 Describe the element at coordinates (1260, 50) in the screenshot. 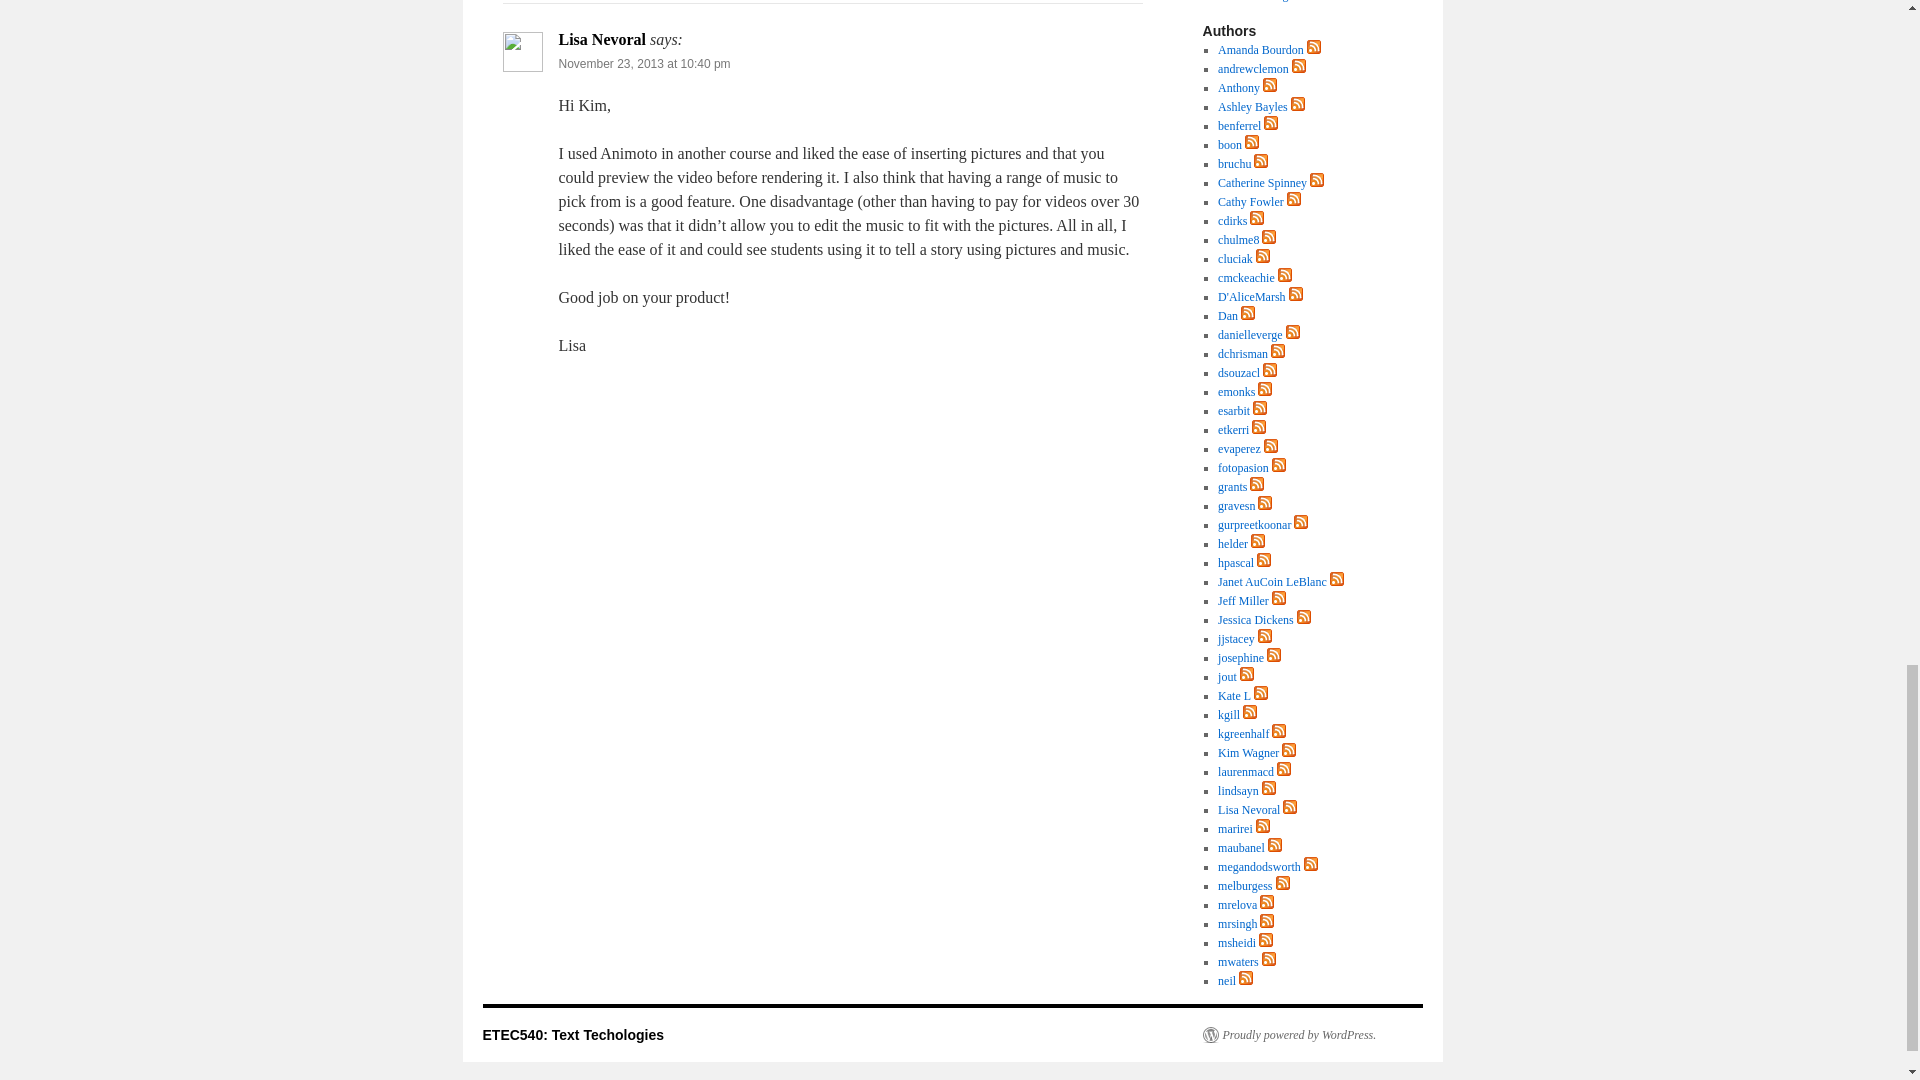

I see `Posts by Amanda Bourdon` at that location.